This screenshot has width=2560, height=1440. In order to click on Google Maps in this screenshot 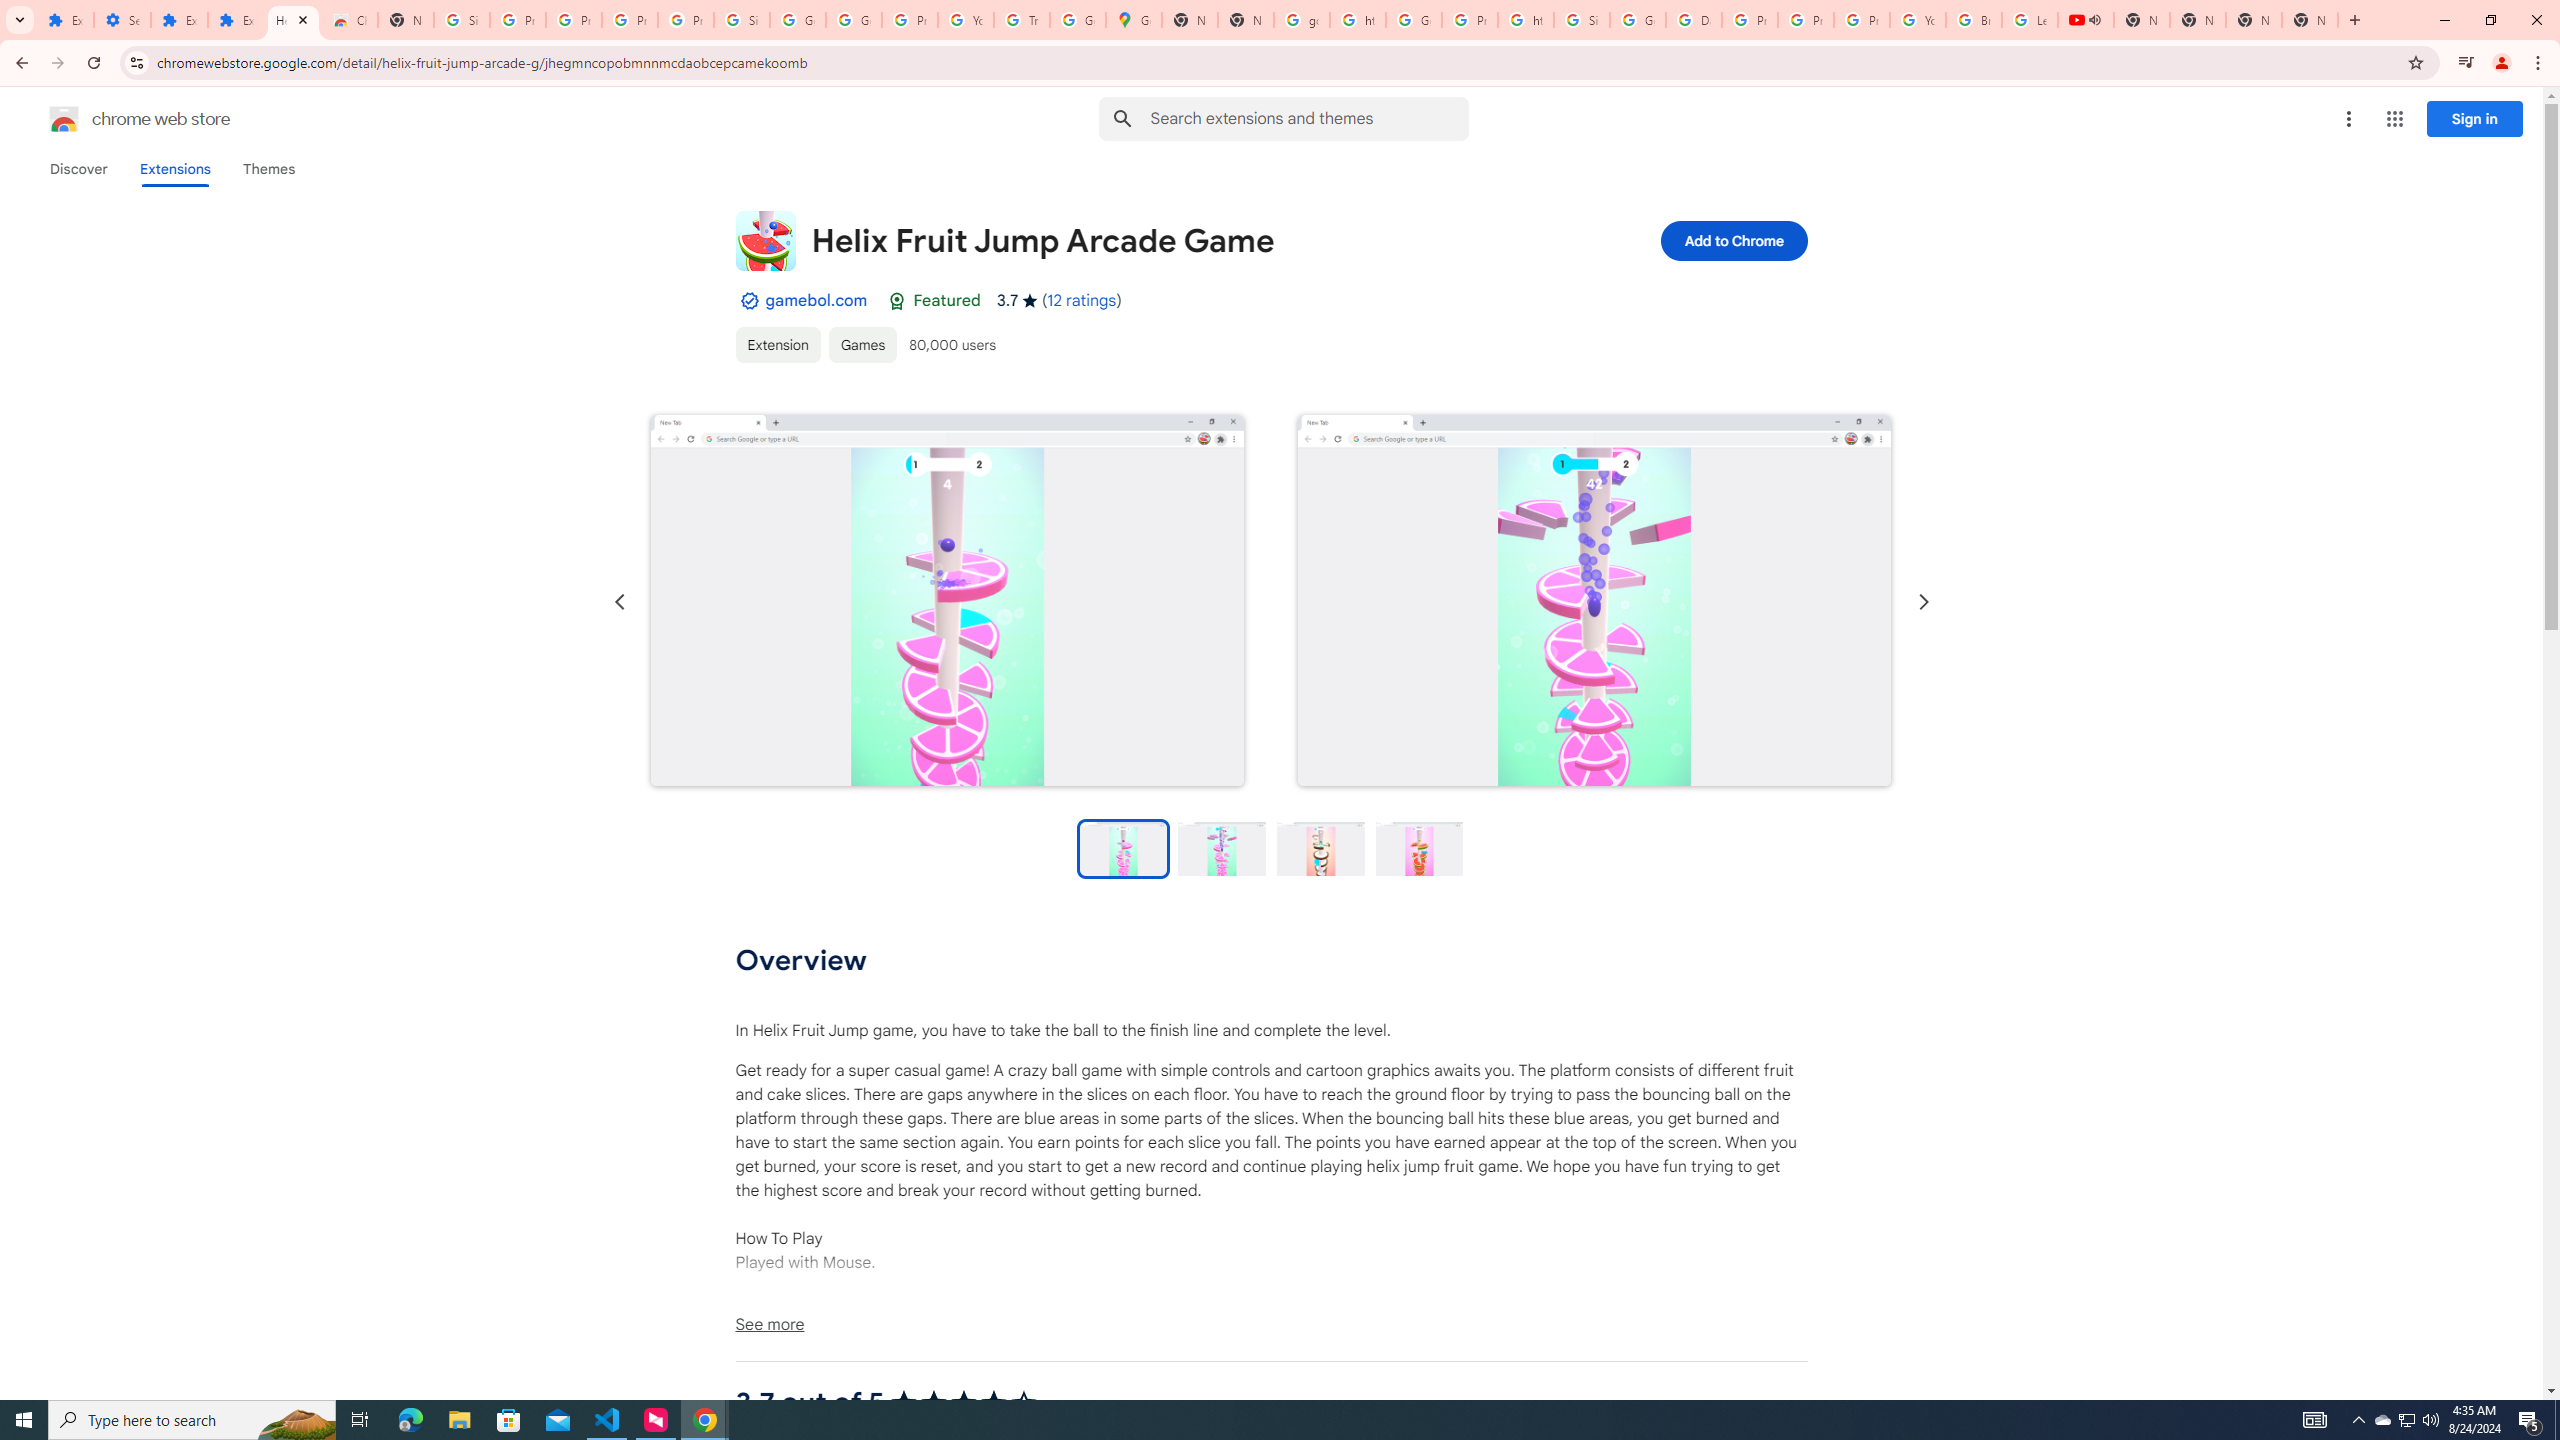, I will do `click(1134, 20)`.